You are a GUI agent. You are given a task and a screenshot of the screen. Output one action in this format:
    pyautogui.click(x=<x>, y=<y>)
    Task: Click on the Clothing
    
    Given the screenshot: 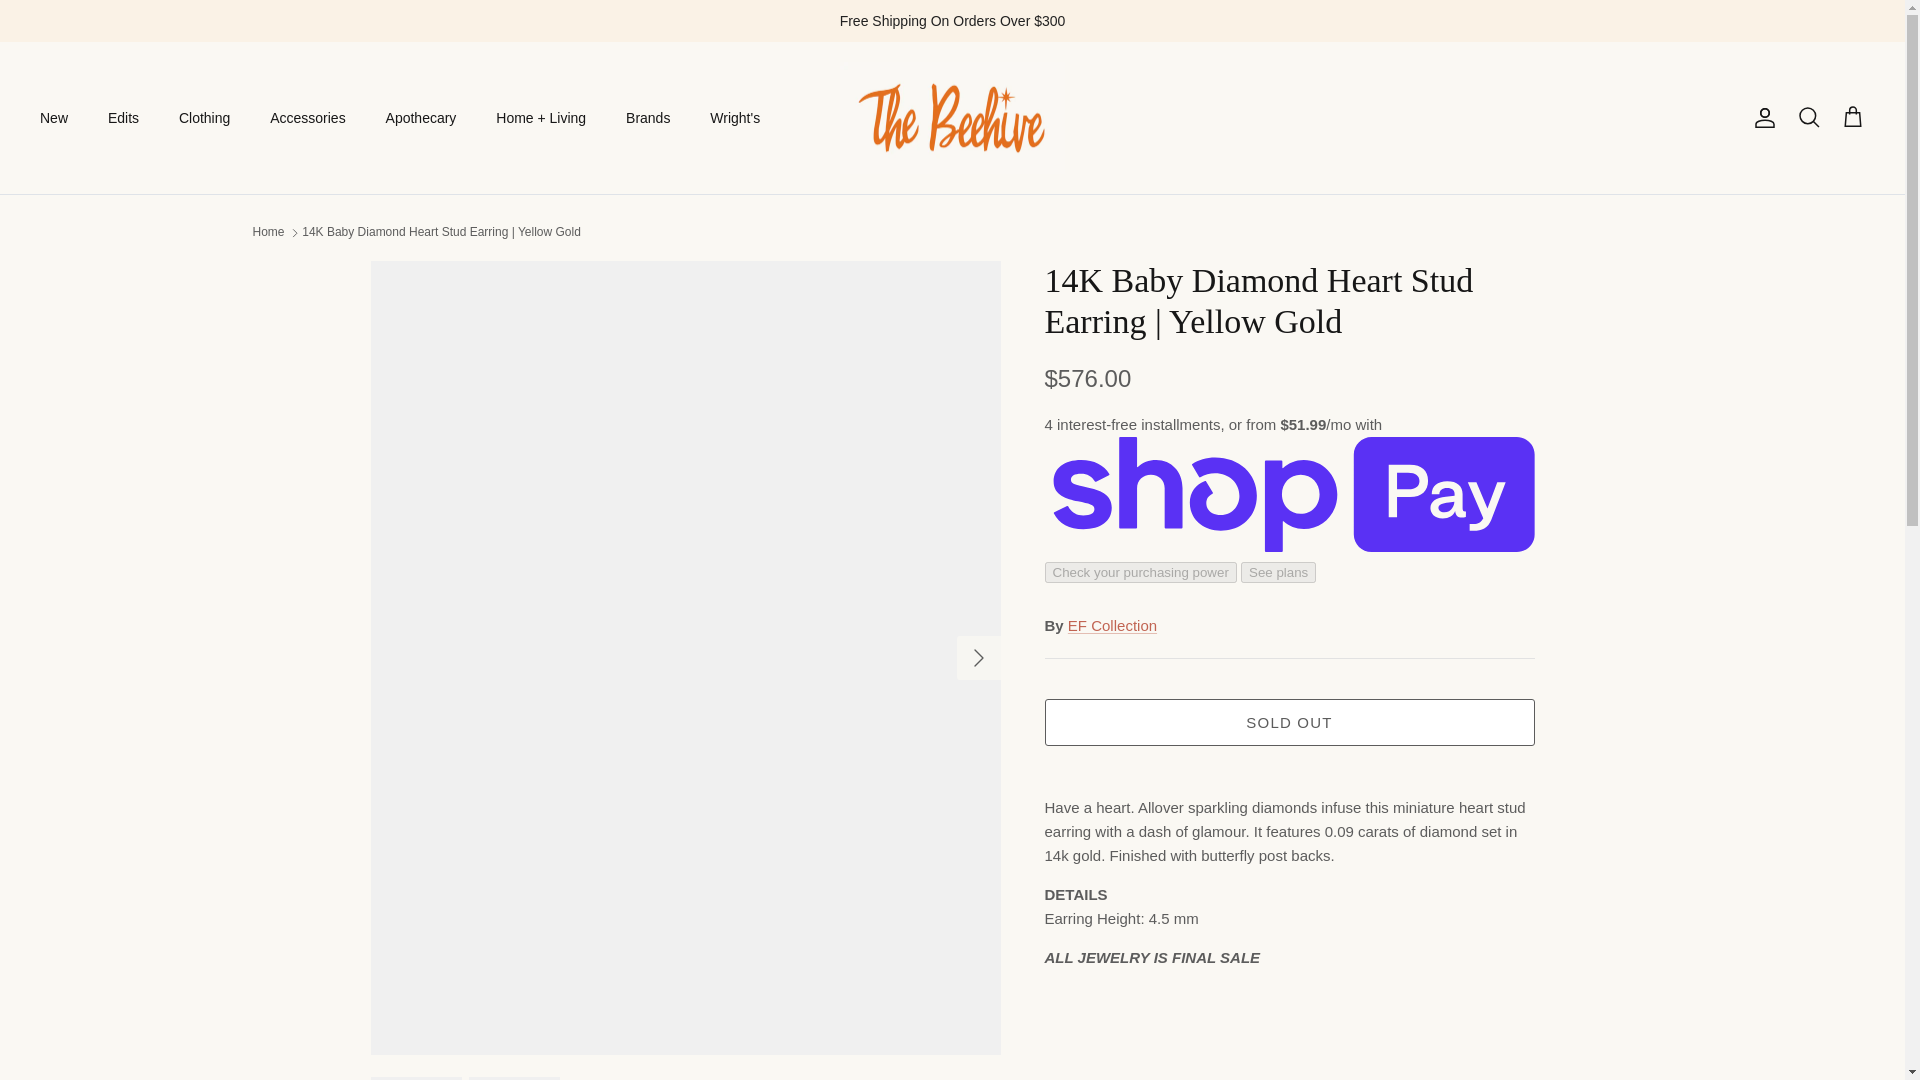 What is the action you would take?
    pyautogui.click(x=204, y=118)
    